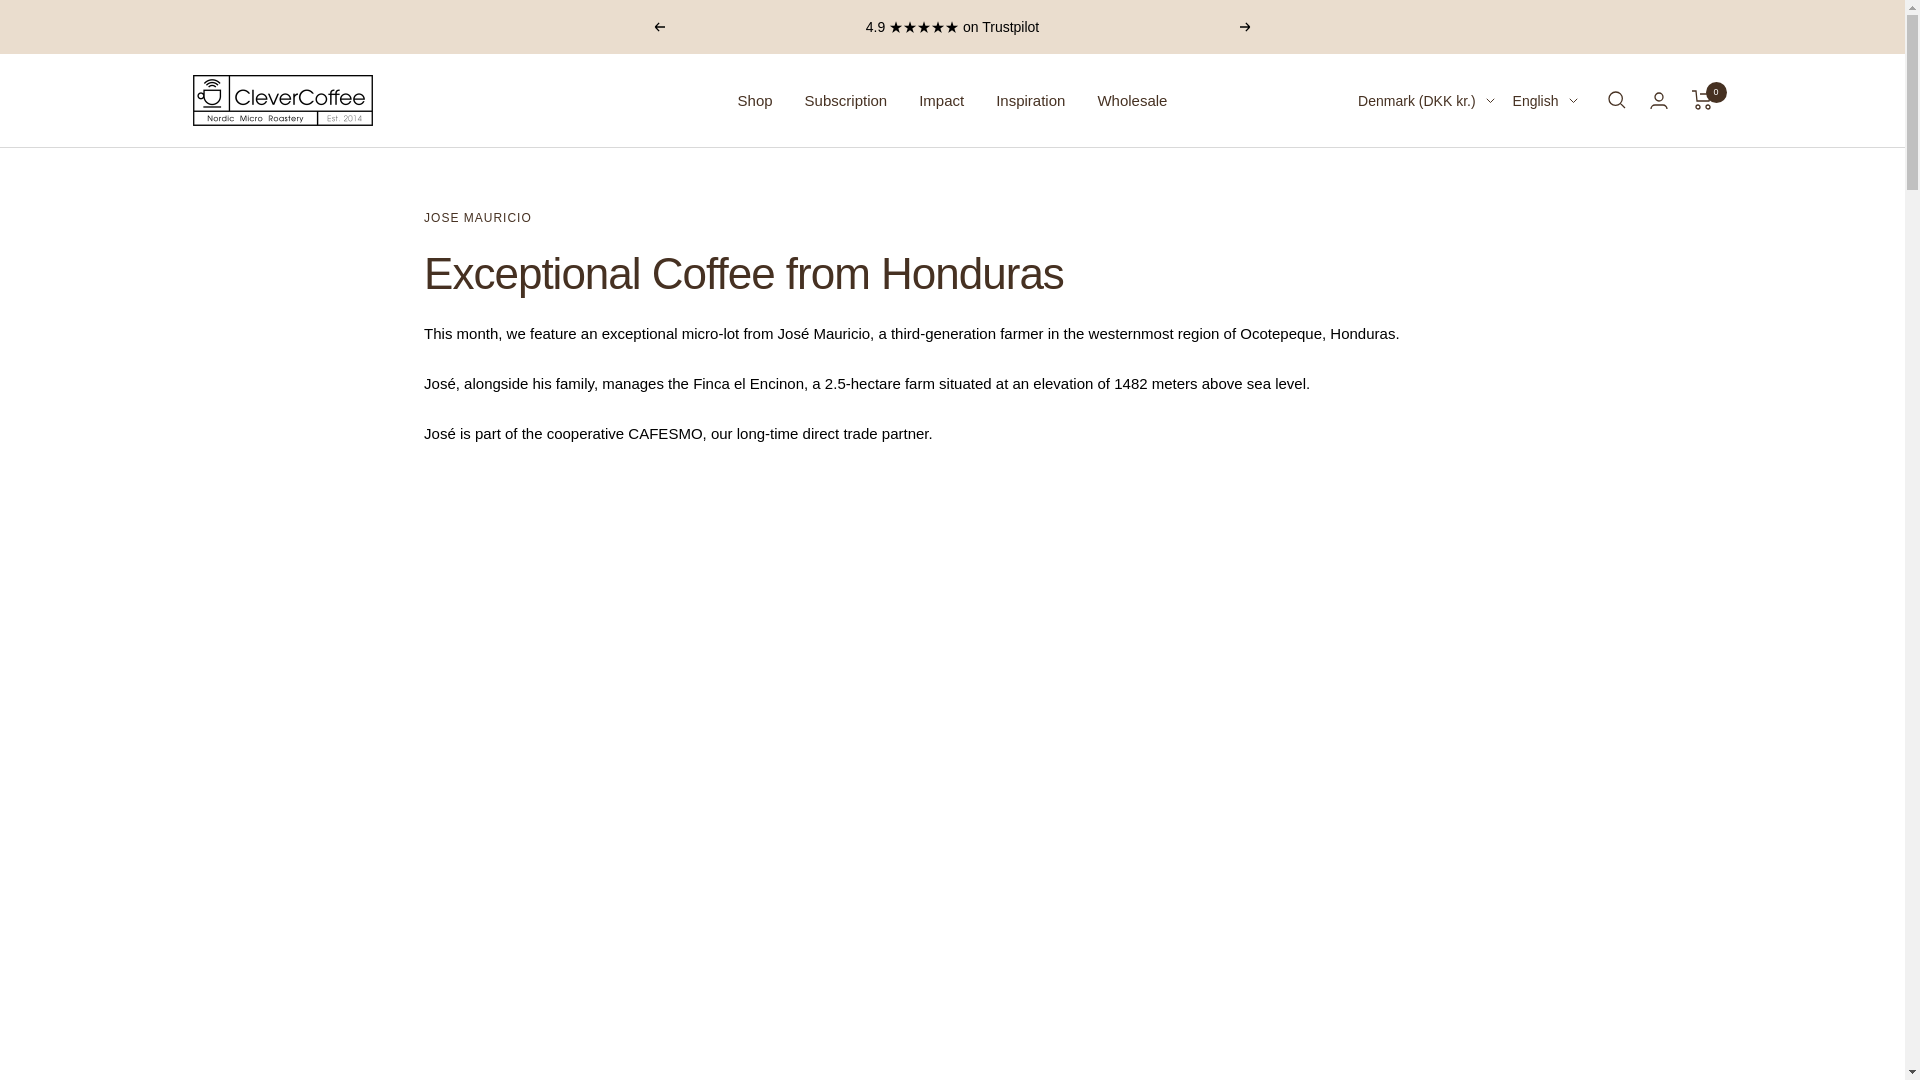  What do you see at coordinates (1388, 927) in the screenshot?
I see `SK` at bounding box center [1388, 927].